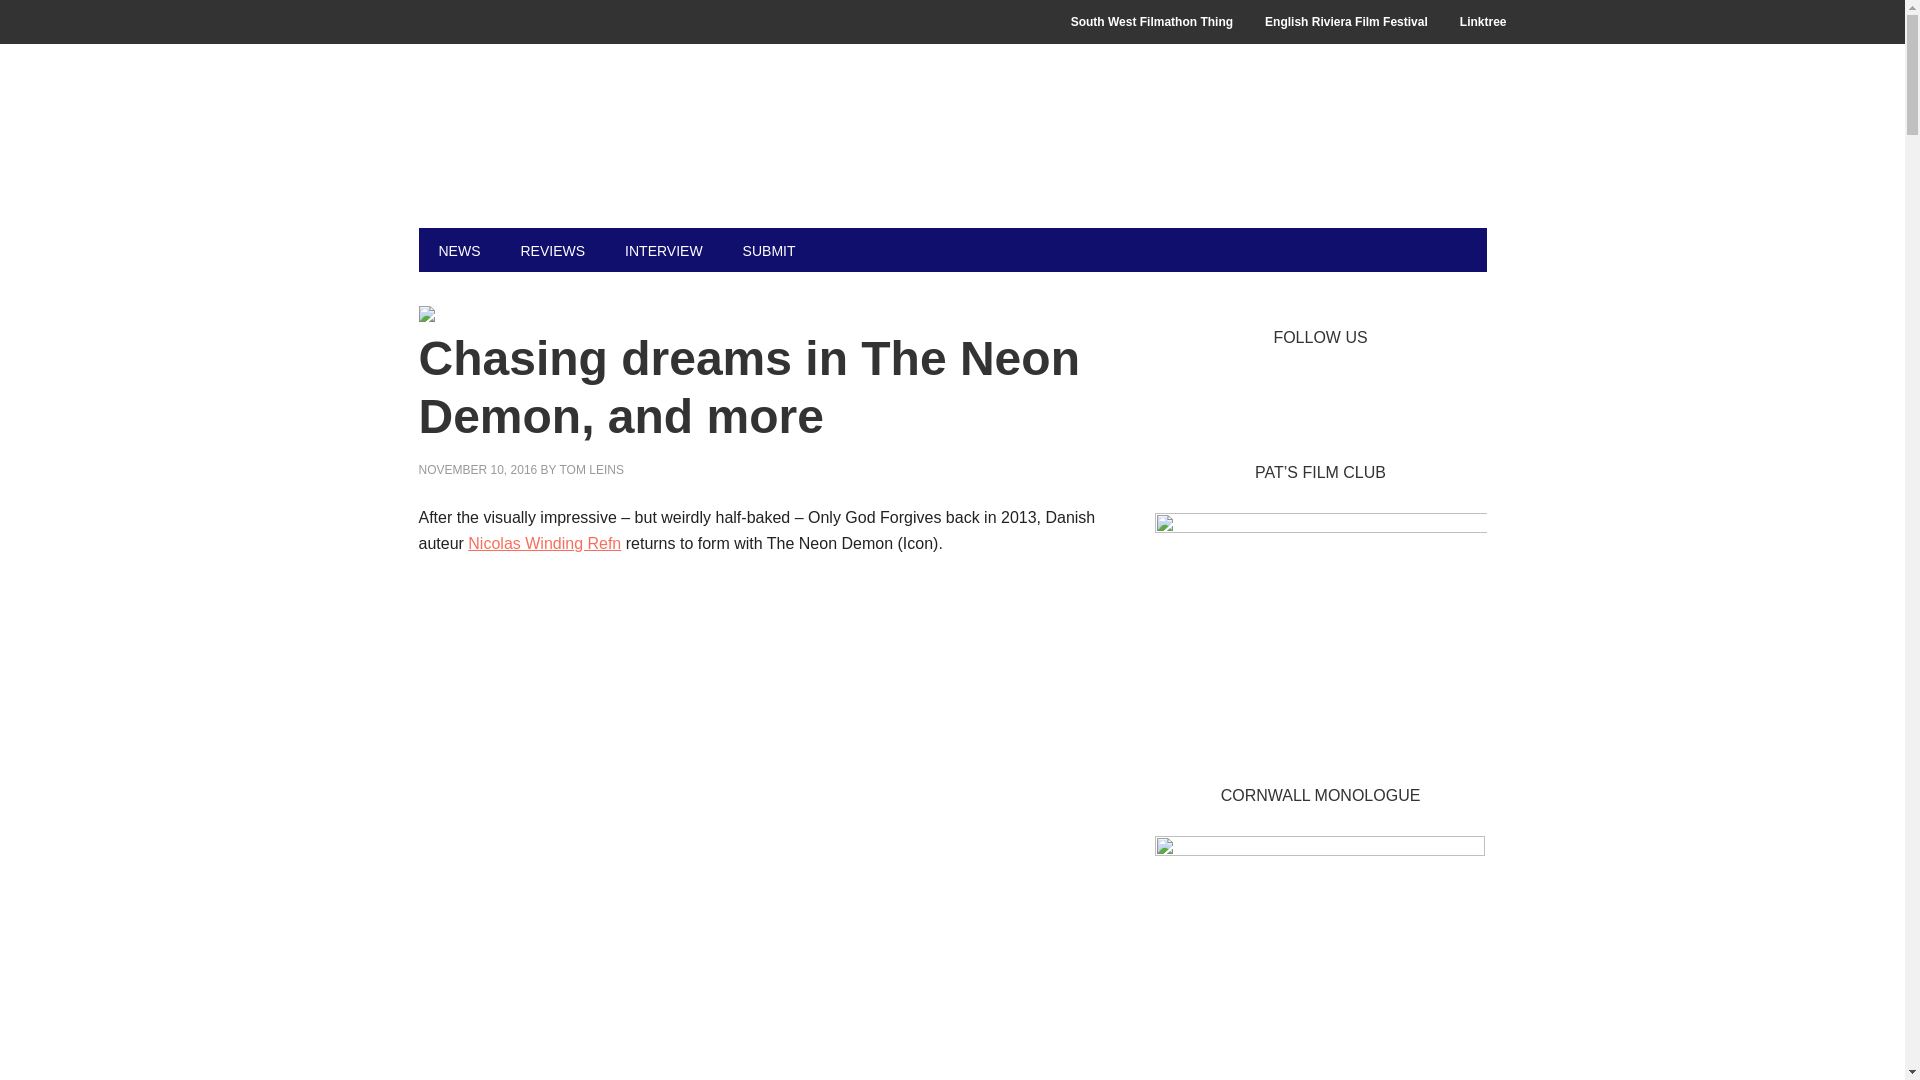 The image size is (1920, 1080). What do you see at coordinates (770, 250) in the screenshot?
I see `SUBMIT` at bounding box center [770, 250].